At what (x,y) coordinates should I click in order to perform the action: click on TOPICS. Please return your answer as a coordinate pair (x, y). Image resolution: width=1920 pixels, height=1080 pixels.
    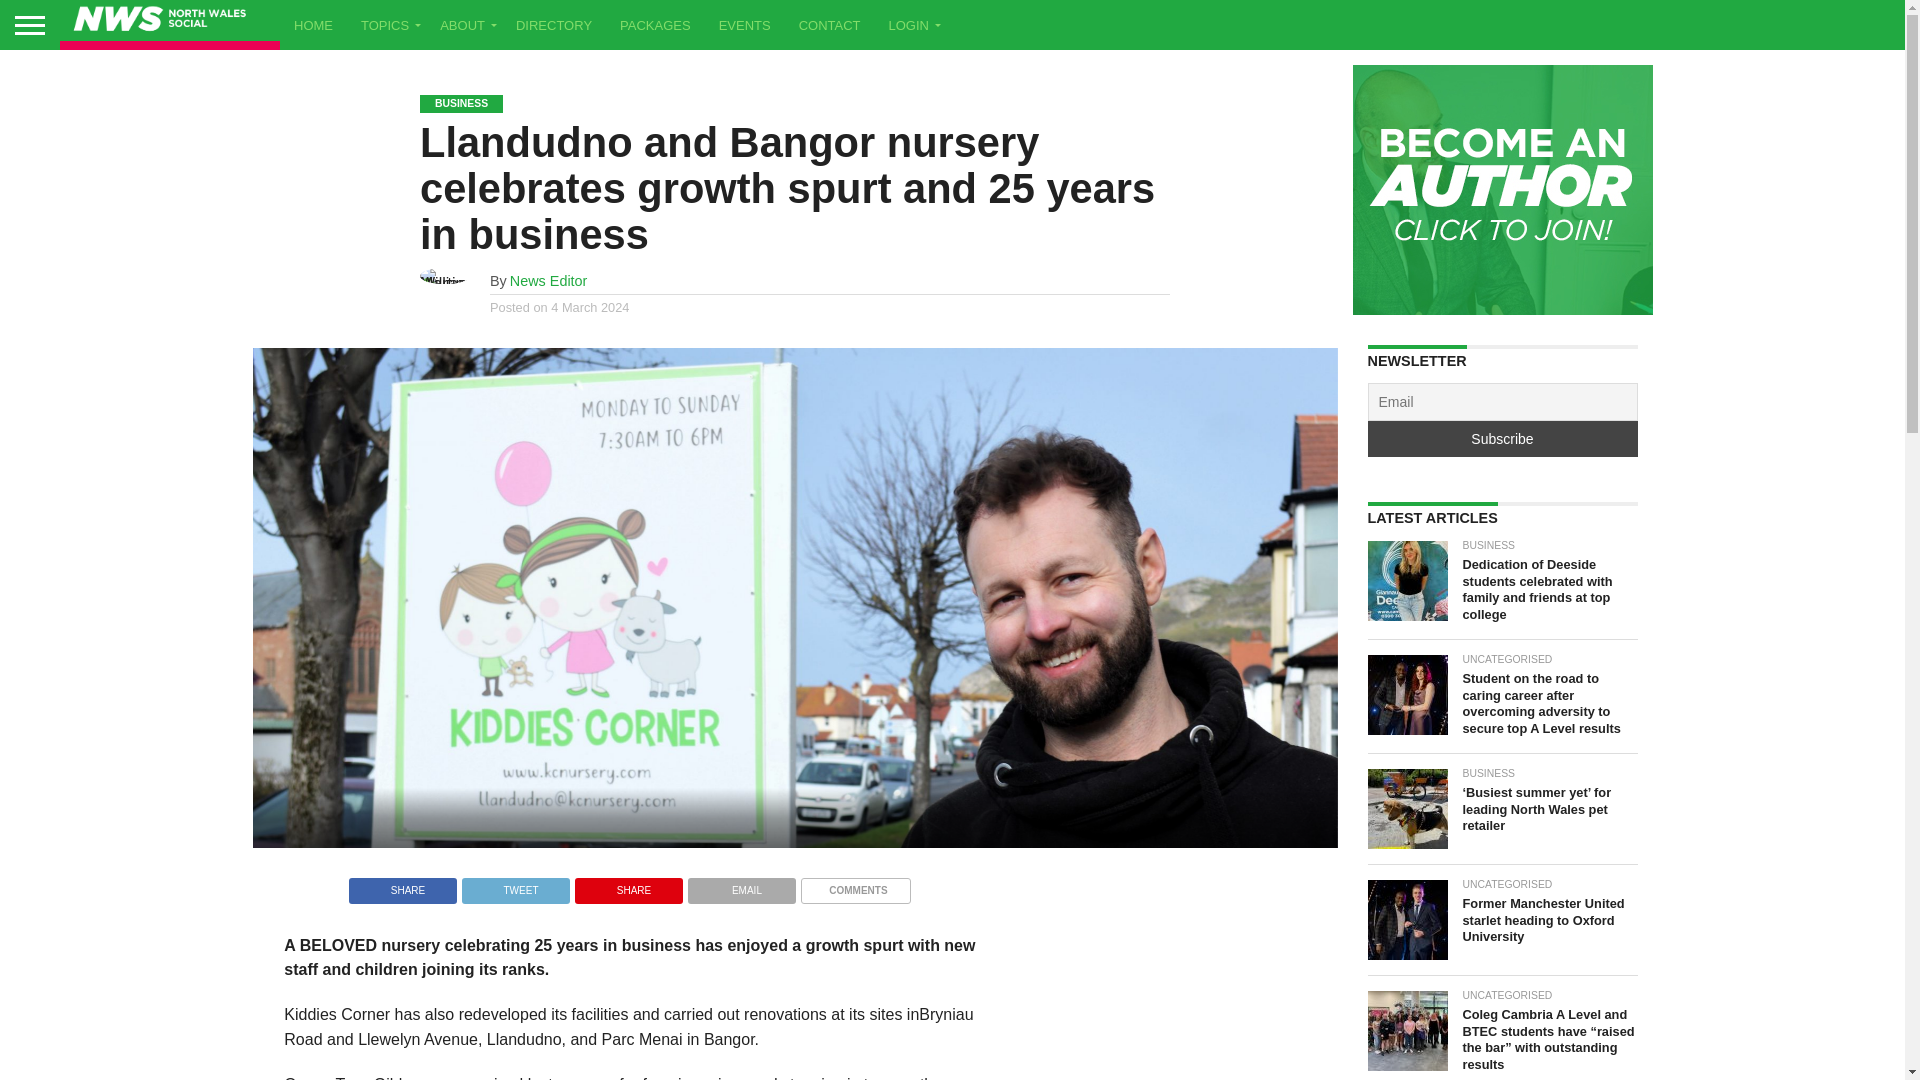
    Looking at the image, I should click on (386, 24).